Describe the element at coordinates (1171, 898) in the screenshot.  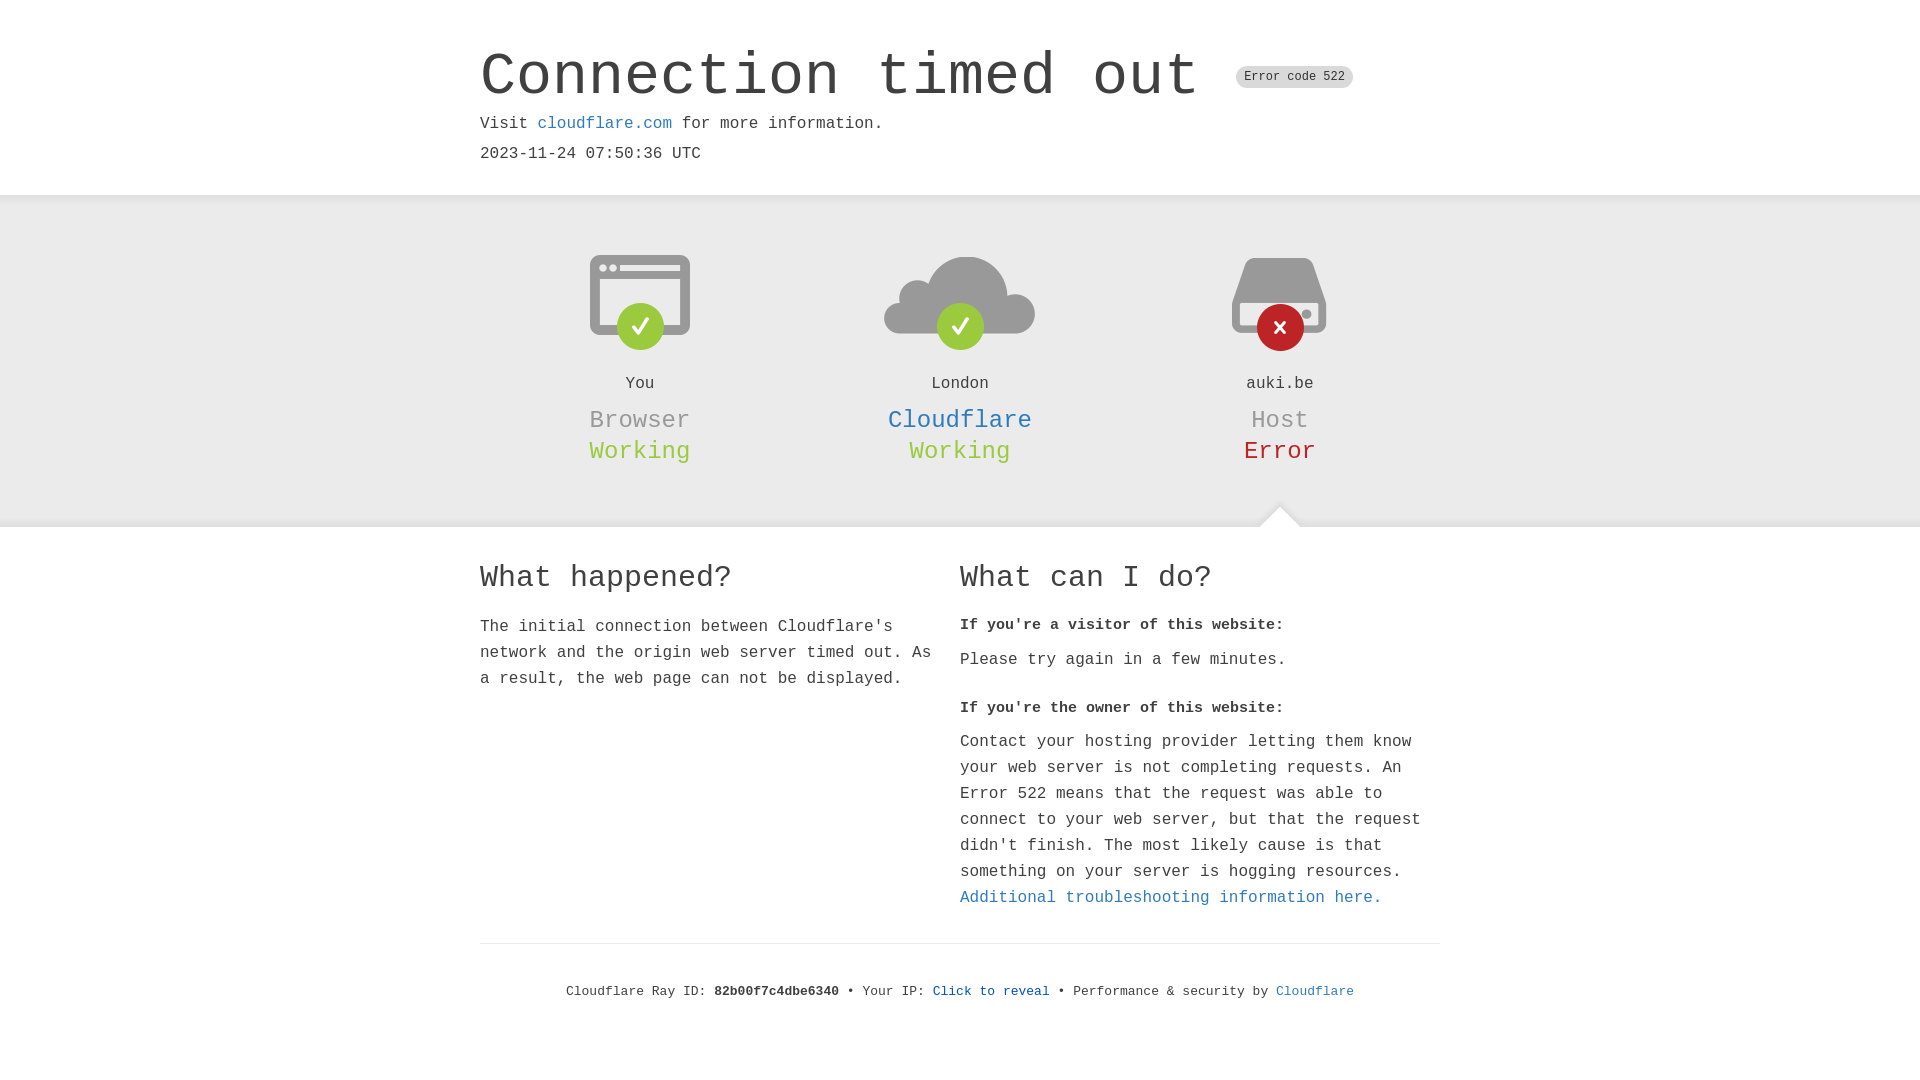
I see `Additional troubleshooting information here.` at that location.